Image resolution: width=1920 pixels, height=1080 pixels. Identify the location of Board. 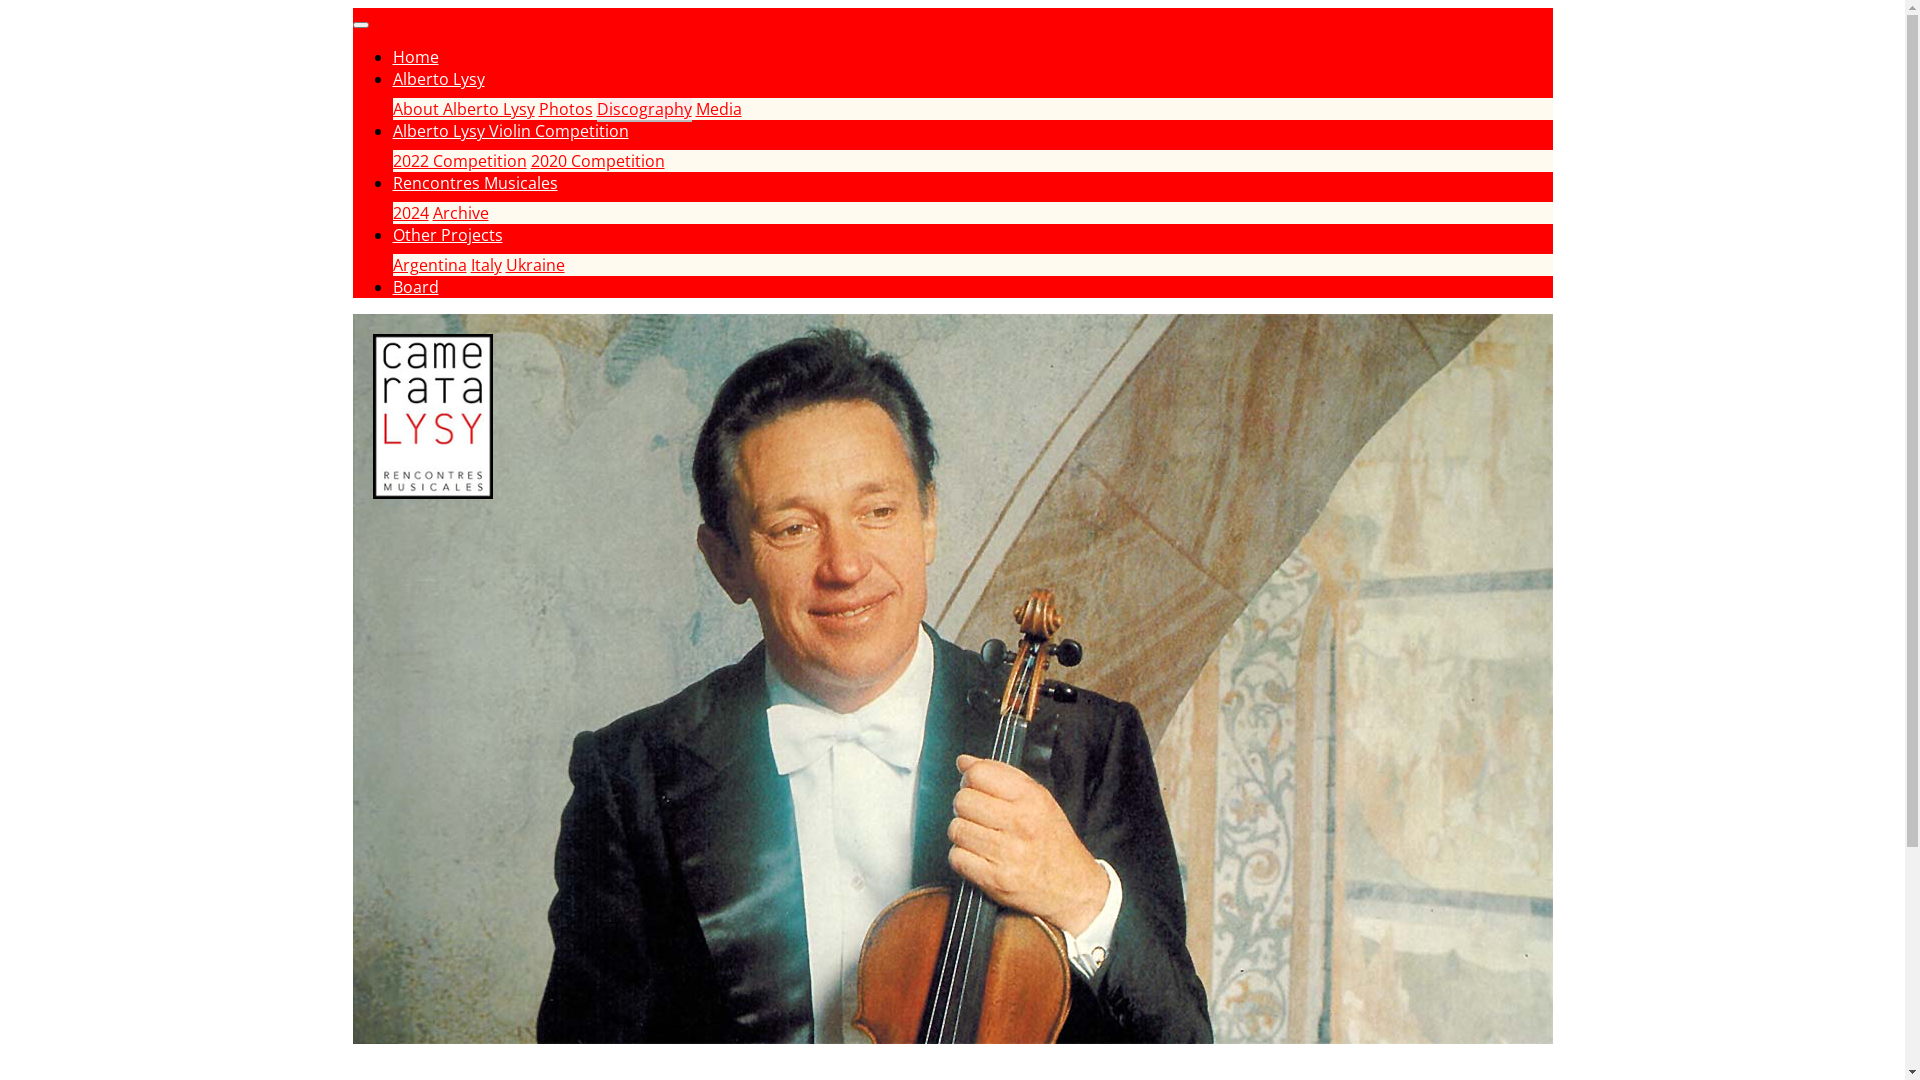
(415, 288).